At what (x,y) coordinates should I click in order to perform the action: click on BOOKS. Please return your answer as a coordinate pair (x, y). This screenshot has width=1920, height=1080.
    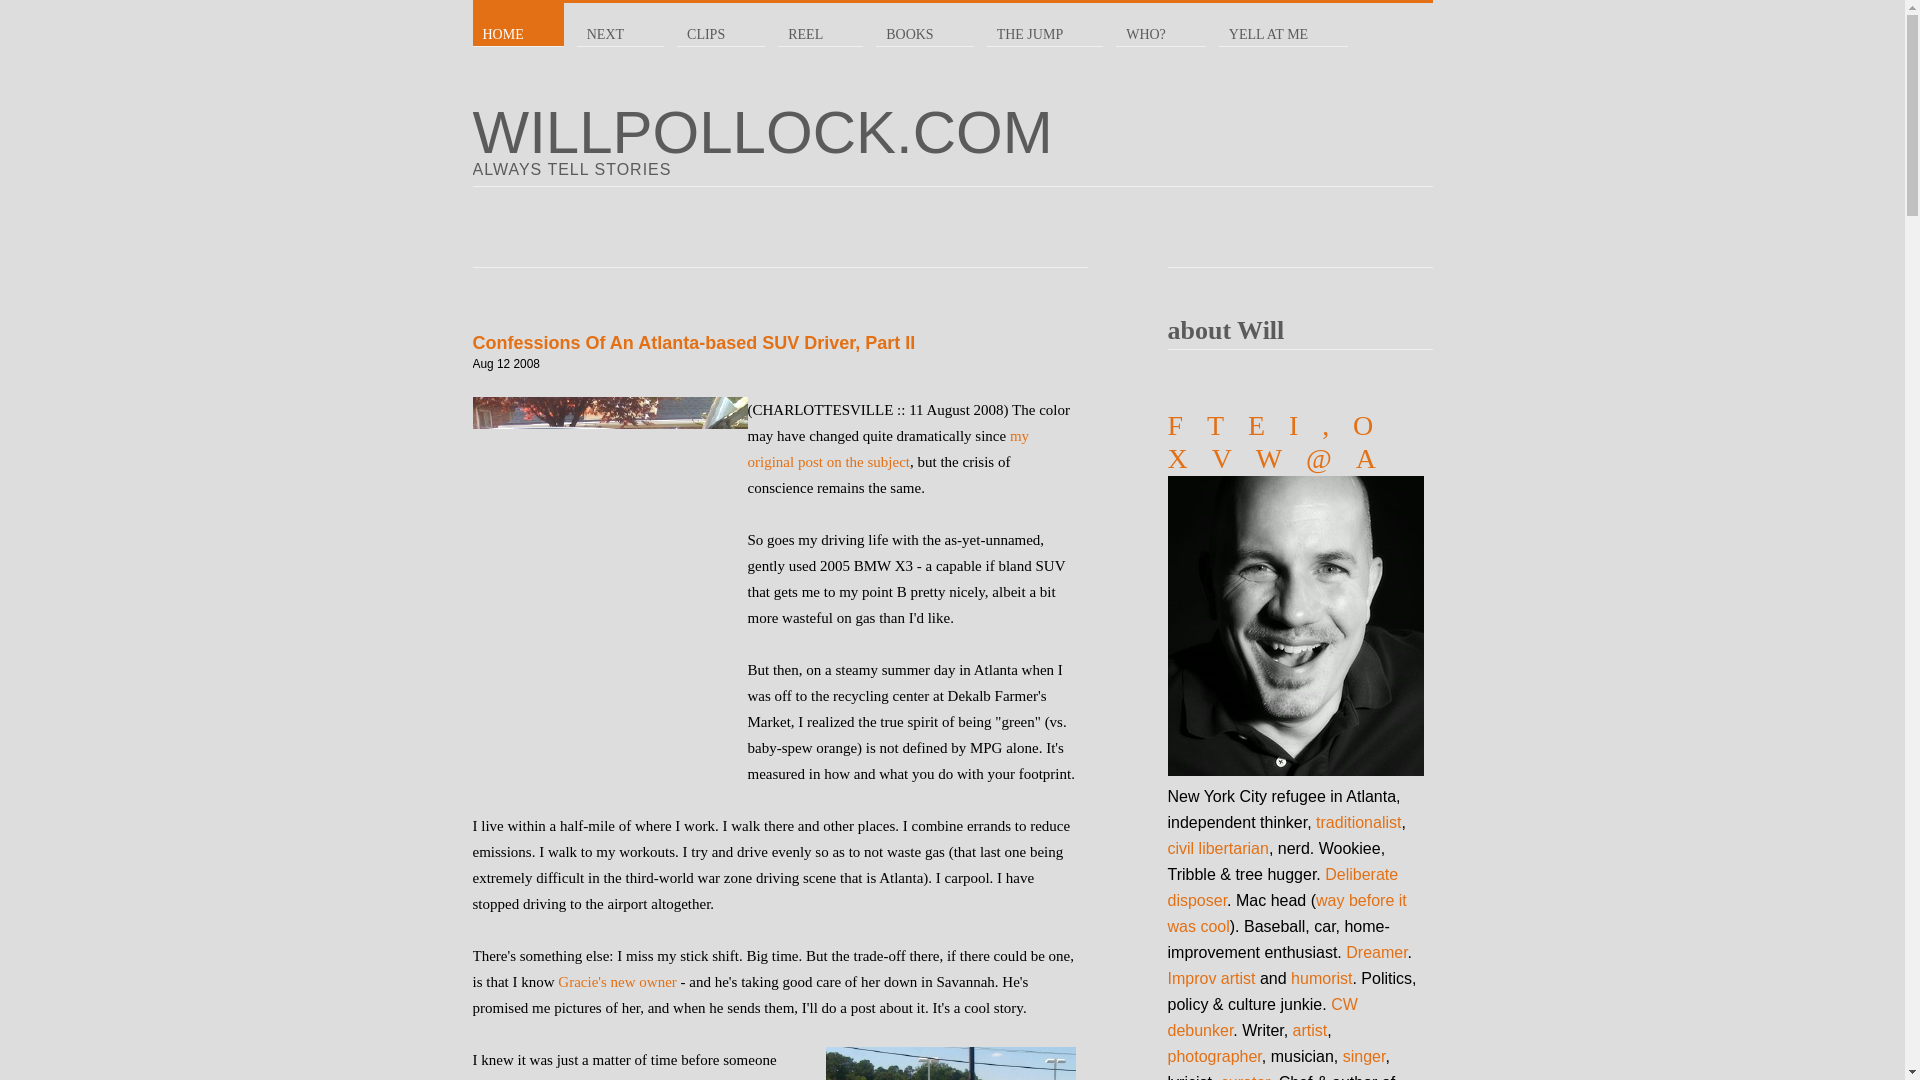
    Looking at the image, I should click on (924, 23).